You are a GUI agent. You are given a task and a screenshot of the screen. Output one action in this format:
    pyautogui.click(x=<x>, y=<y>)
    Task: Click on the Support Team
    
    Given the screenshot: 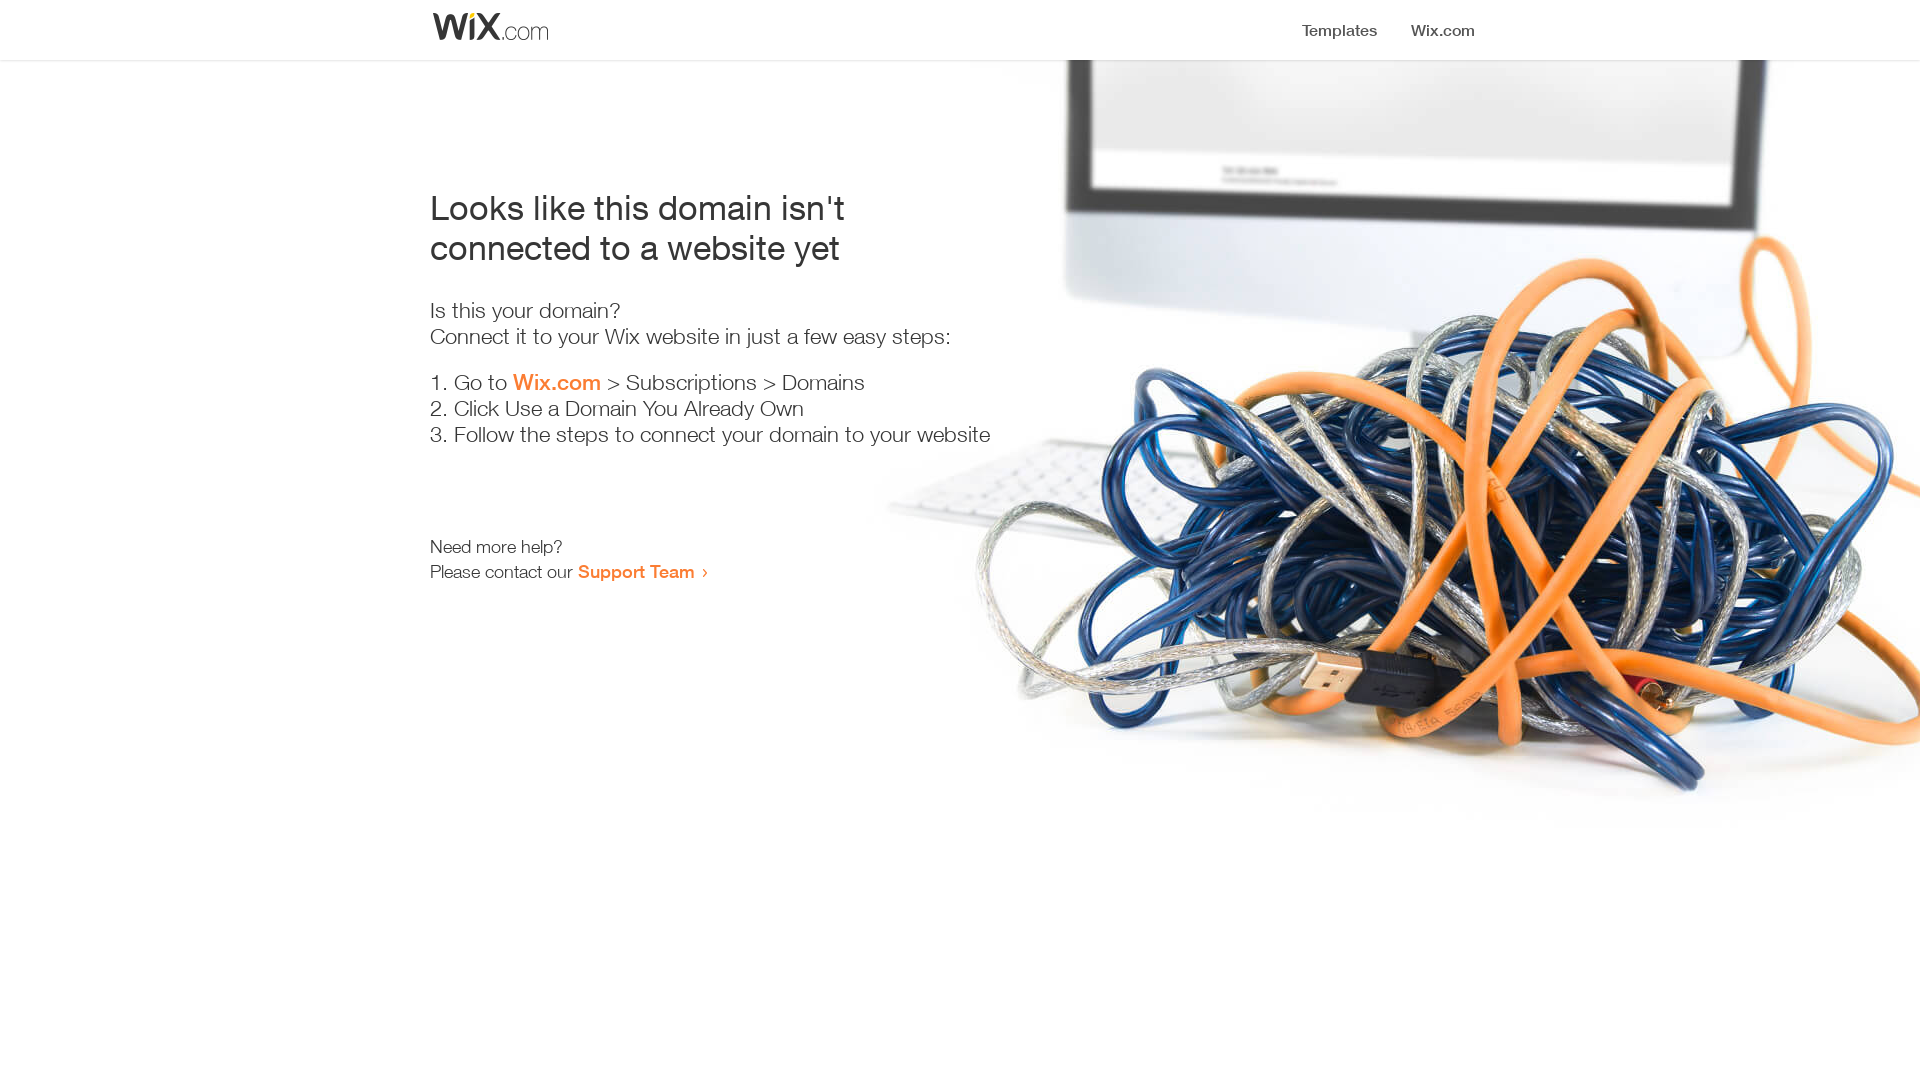 What is the action you would take?
    pyautogui.click(x=636, y=571)
    